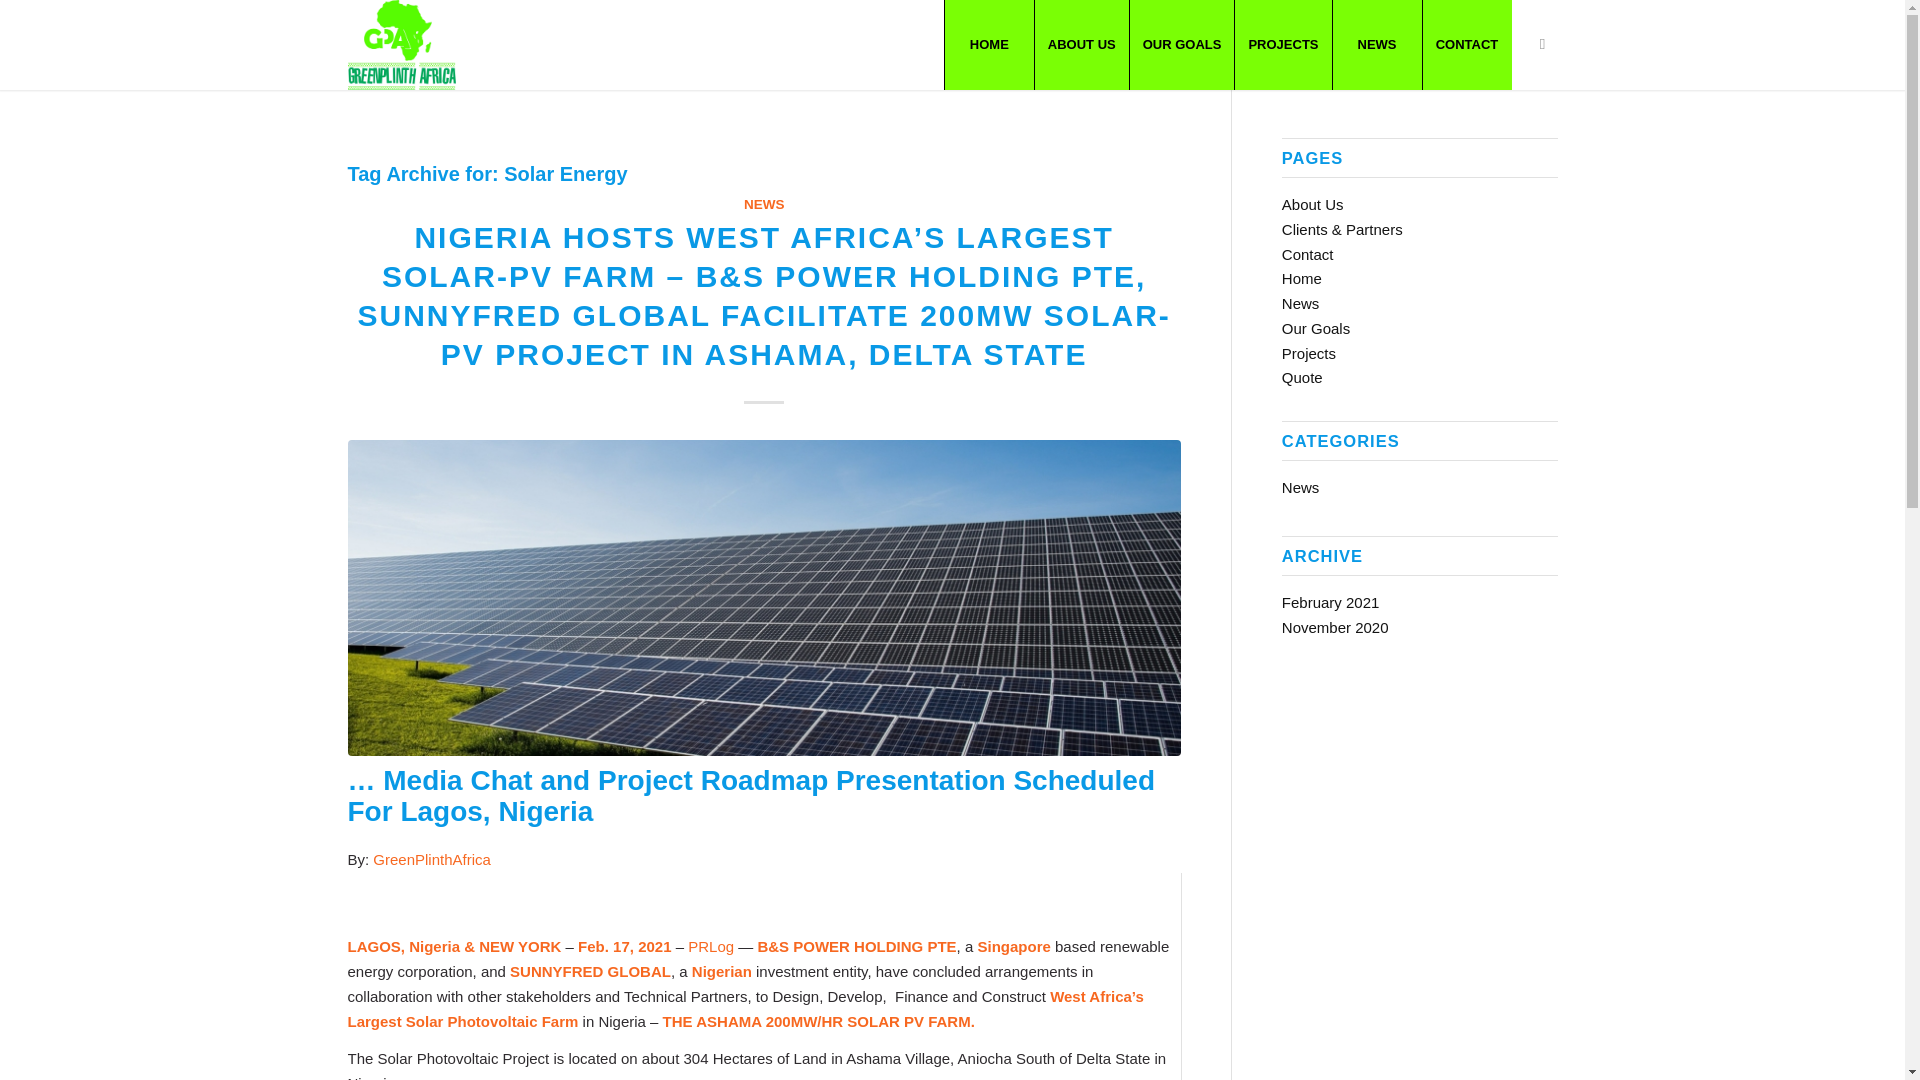 Image resolution: width=1920 pixels, height=1080 pixels. What do you see at coordinates (989, 44) in the screenshot?
I see `HOME` at bounding box center [989, 44].